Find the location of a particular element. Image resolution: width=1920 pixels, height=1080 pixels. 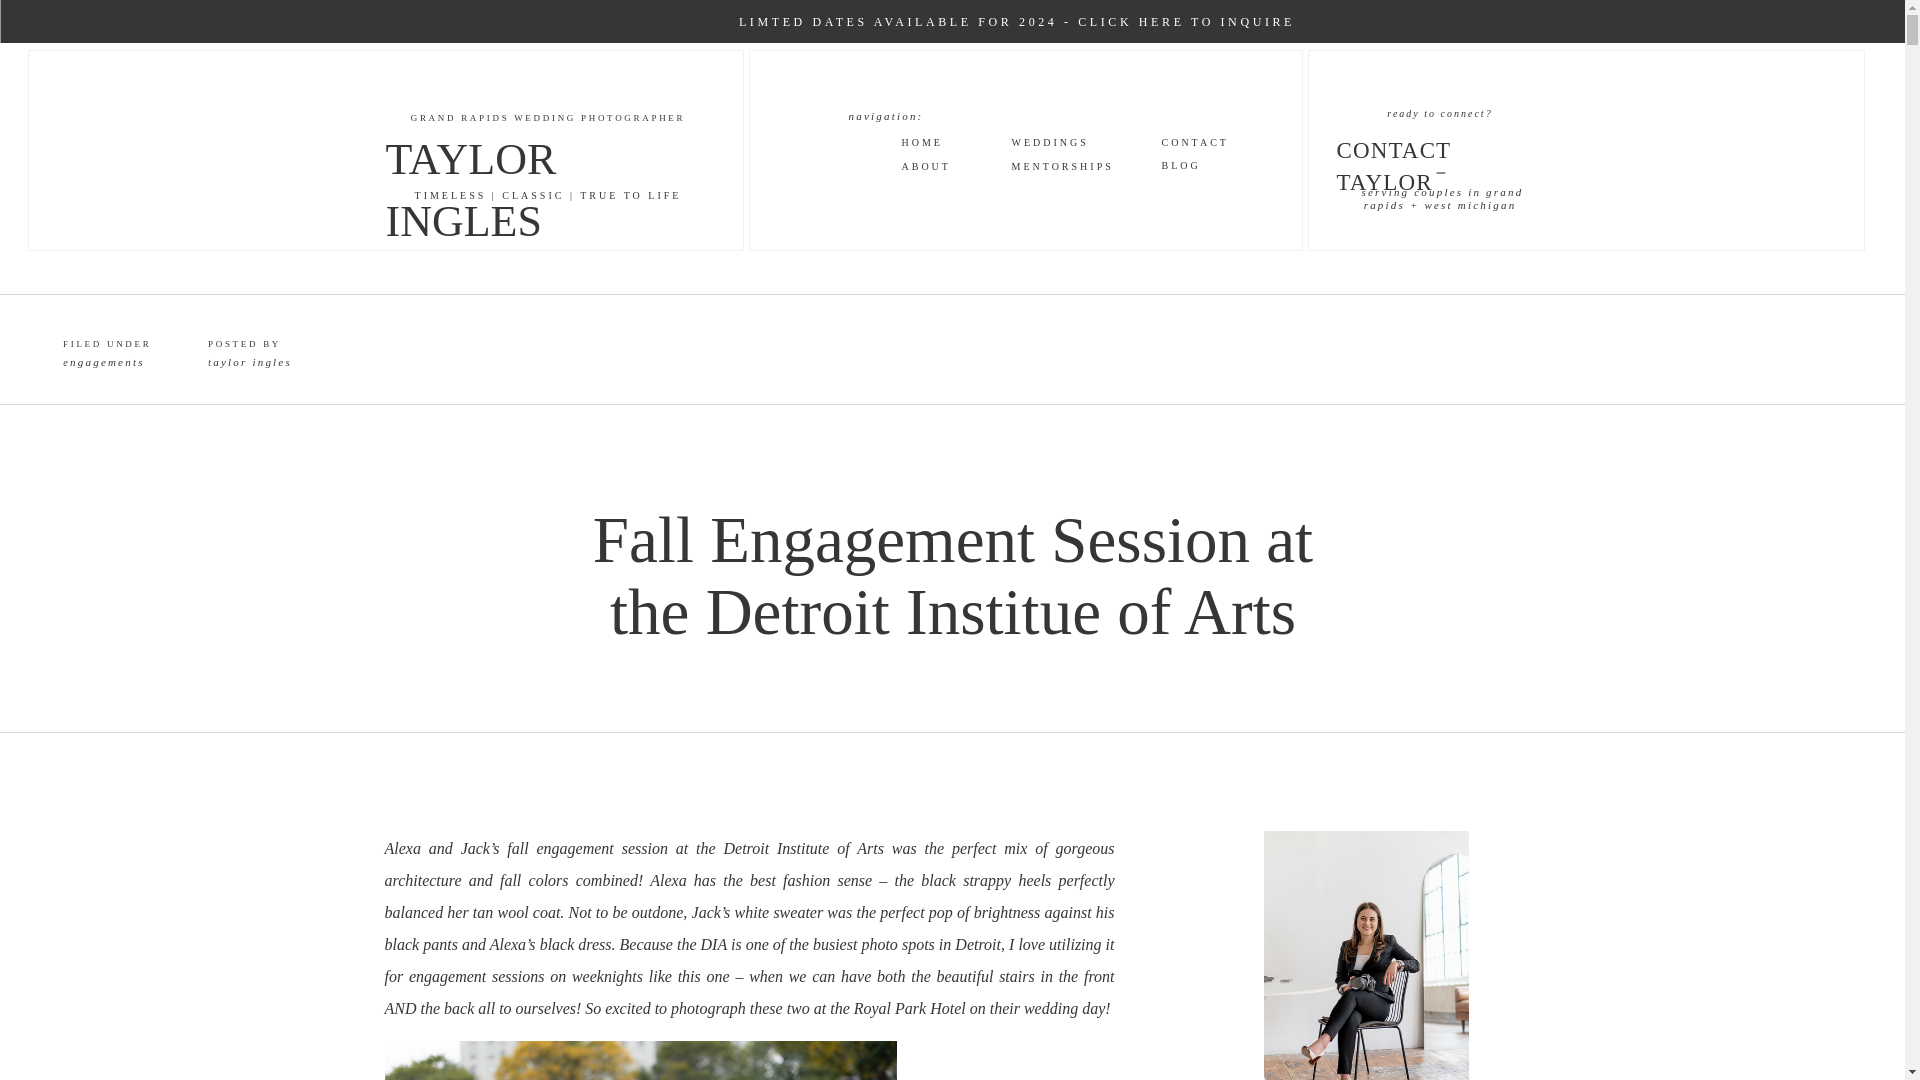

CONTACT TAYLOR is located at coordinates (1438, 148).